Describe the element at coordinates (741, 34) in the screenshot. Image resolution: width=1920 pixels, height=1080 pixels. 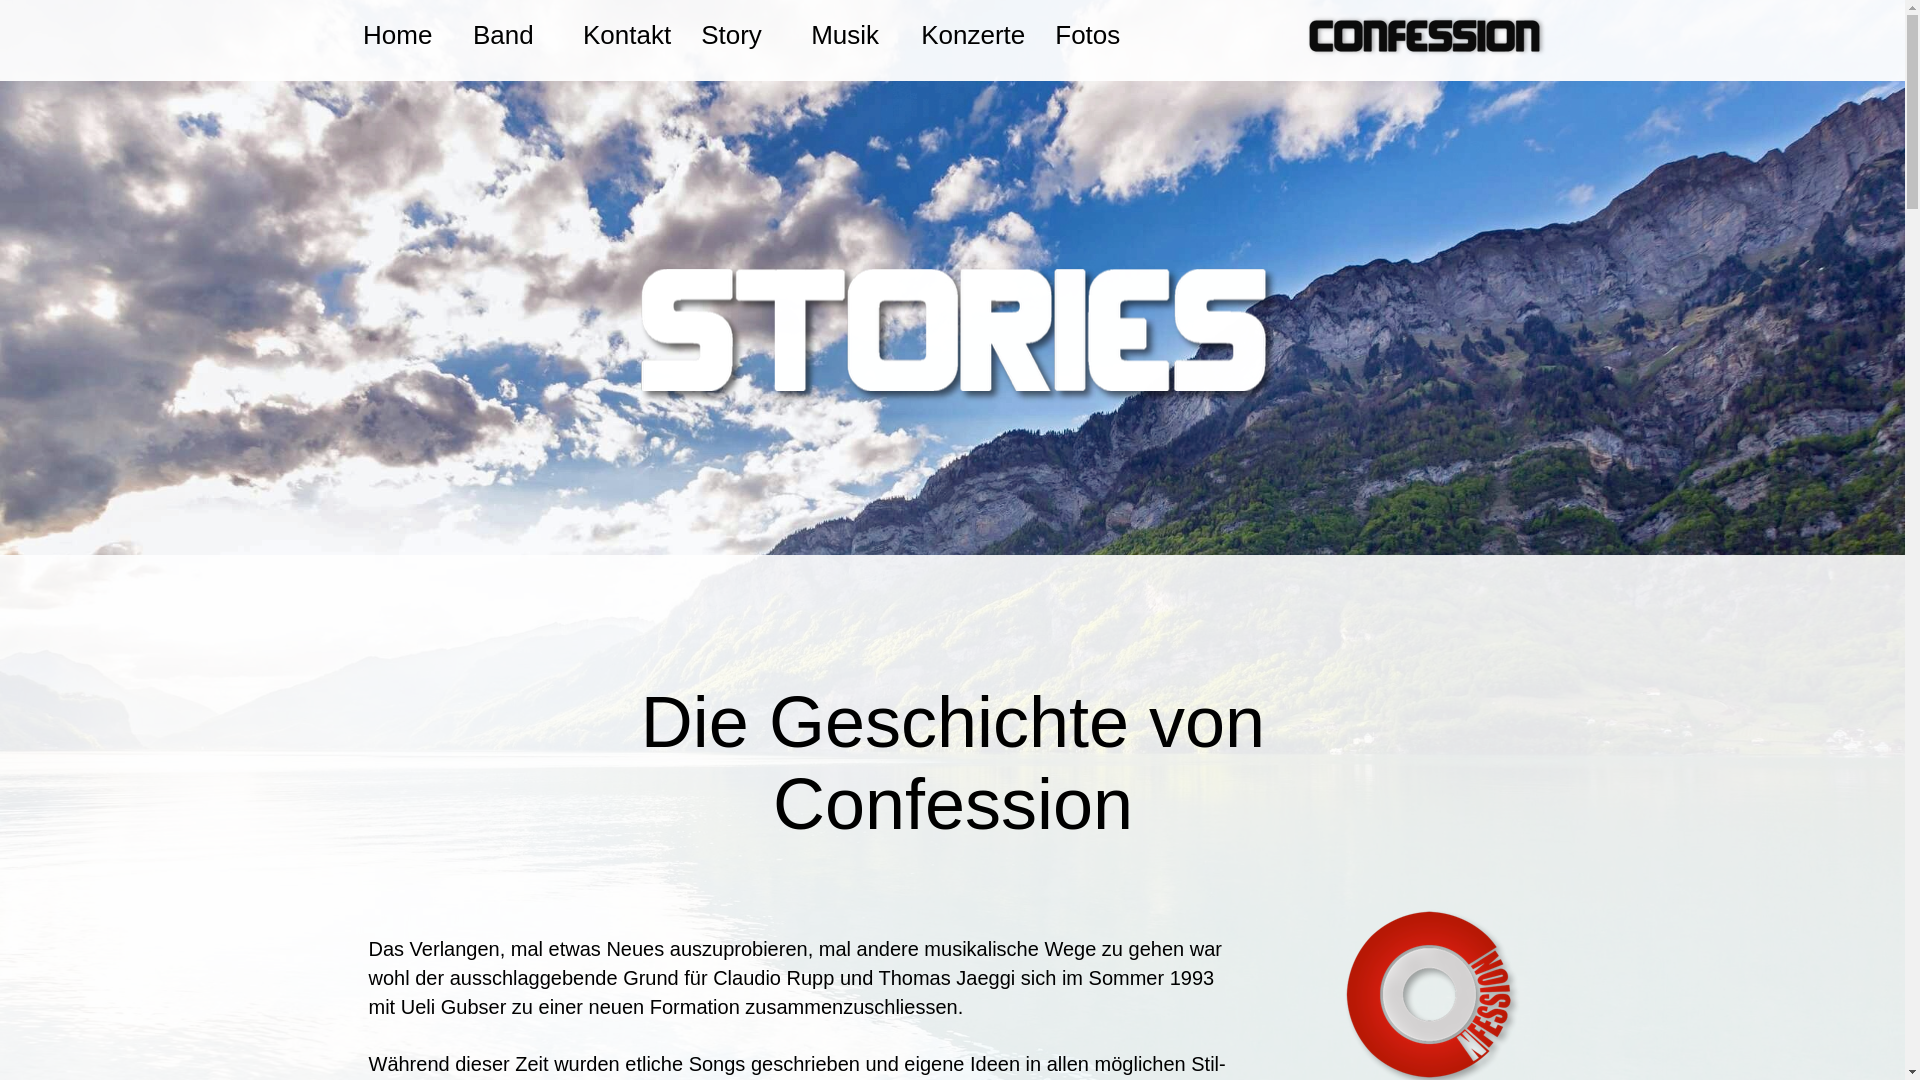
I see `Story` at that location.